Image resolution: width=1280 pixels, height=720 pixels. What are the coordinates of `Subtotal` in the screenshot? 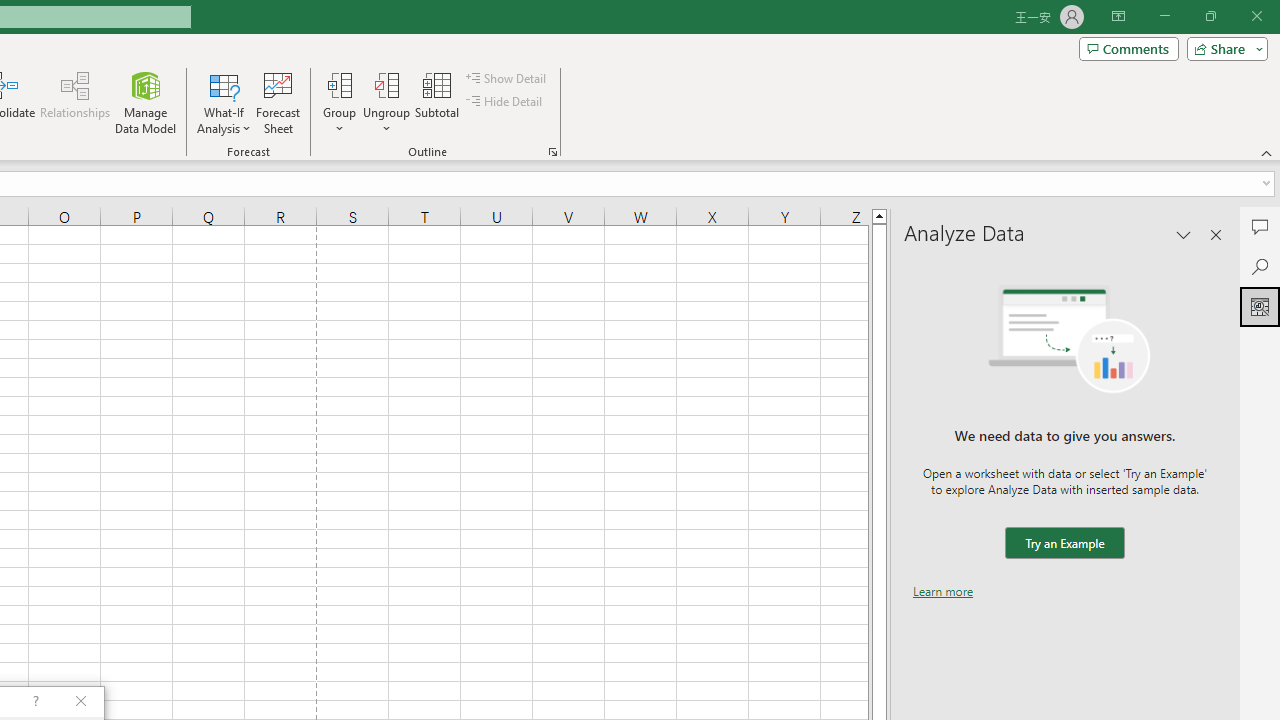 It's located at (438, 102).